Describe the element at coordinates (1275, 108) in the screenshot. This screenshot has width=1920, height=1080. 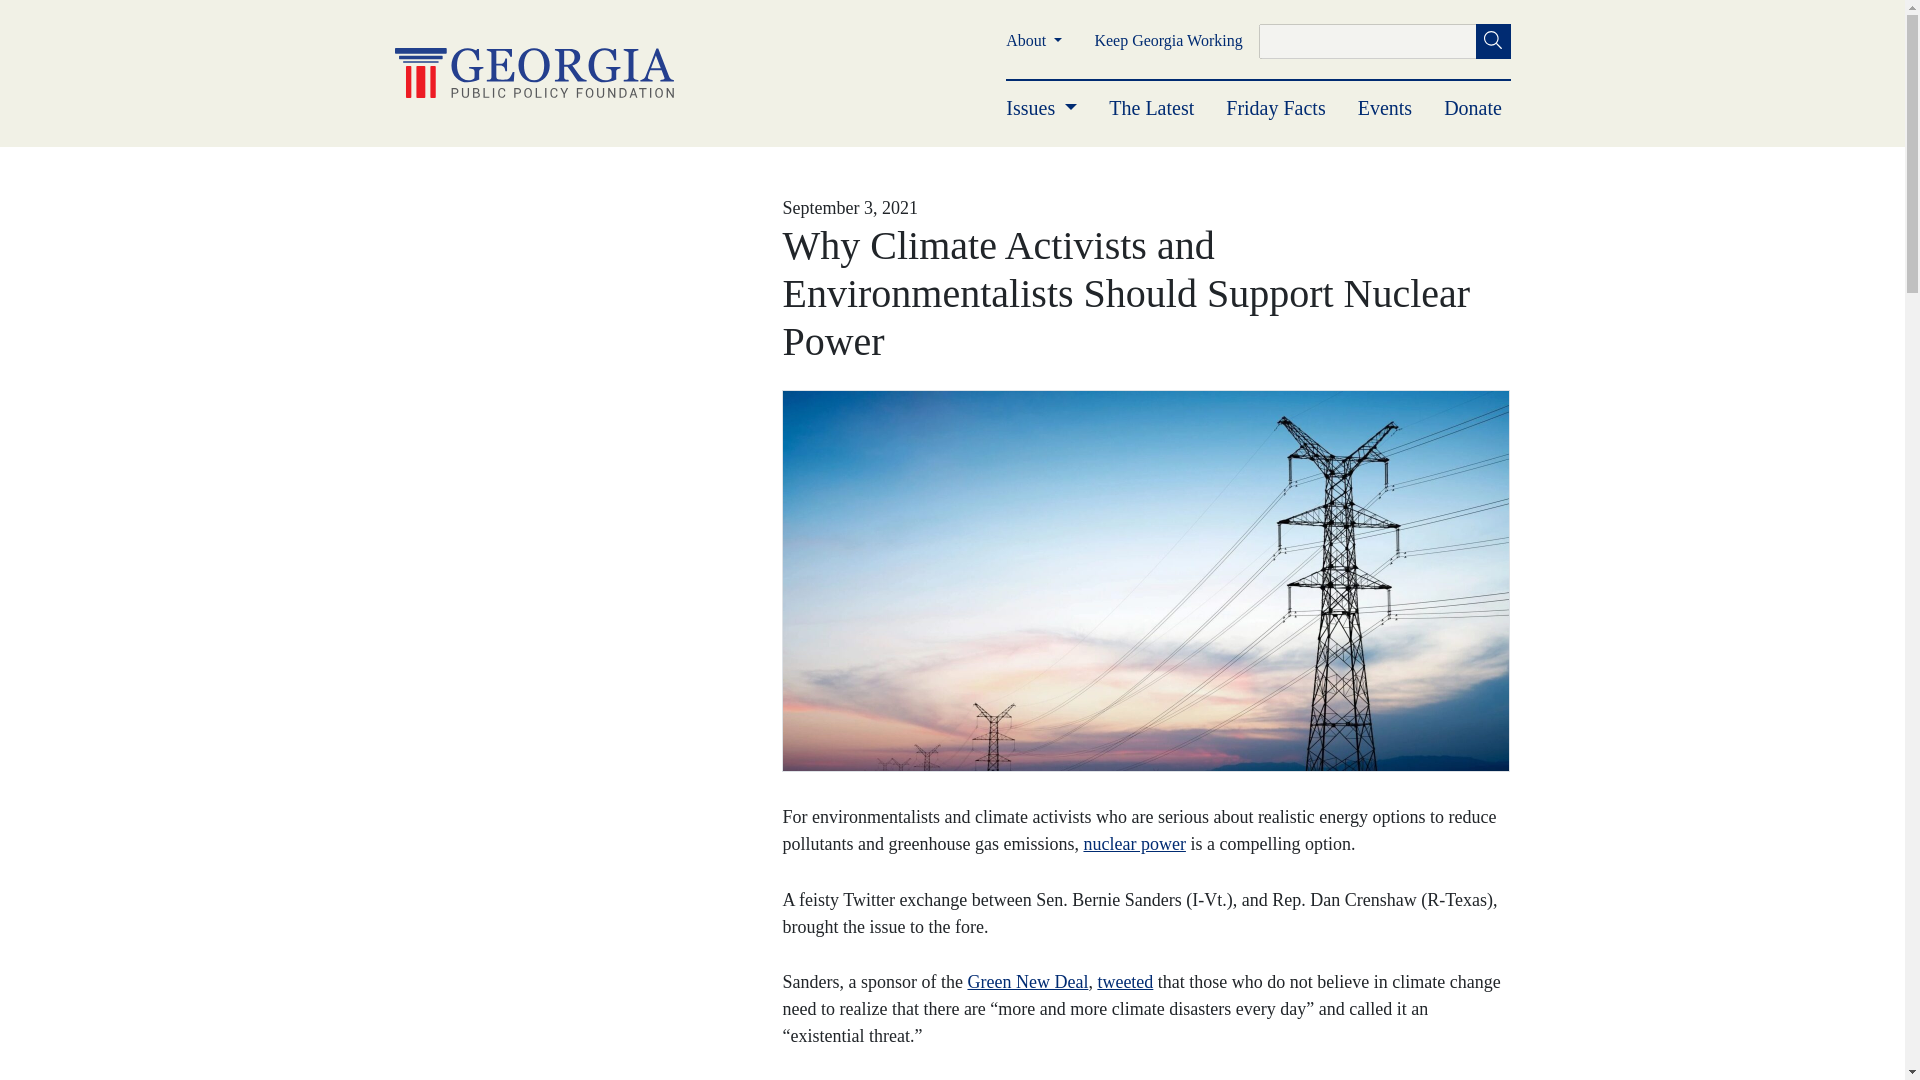
I see `Friday Facts` at that location.